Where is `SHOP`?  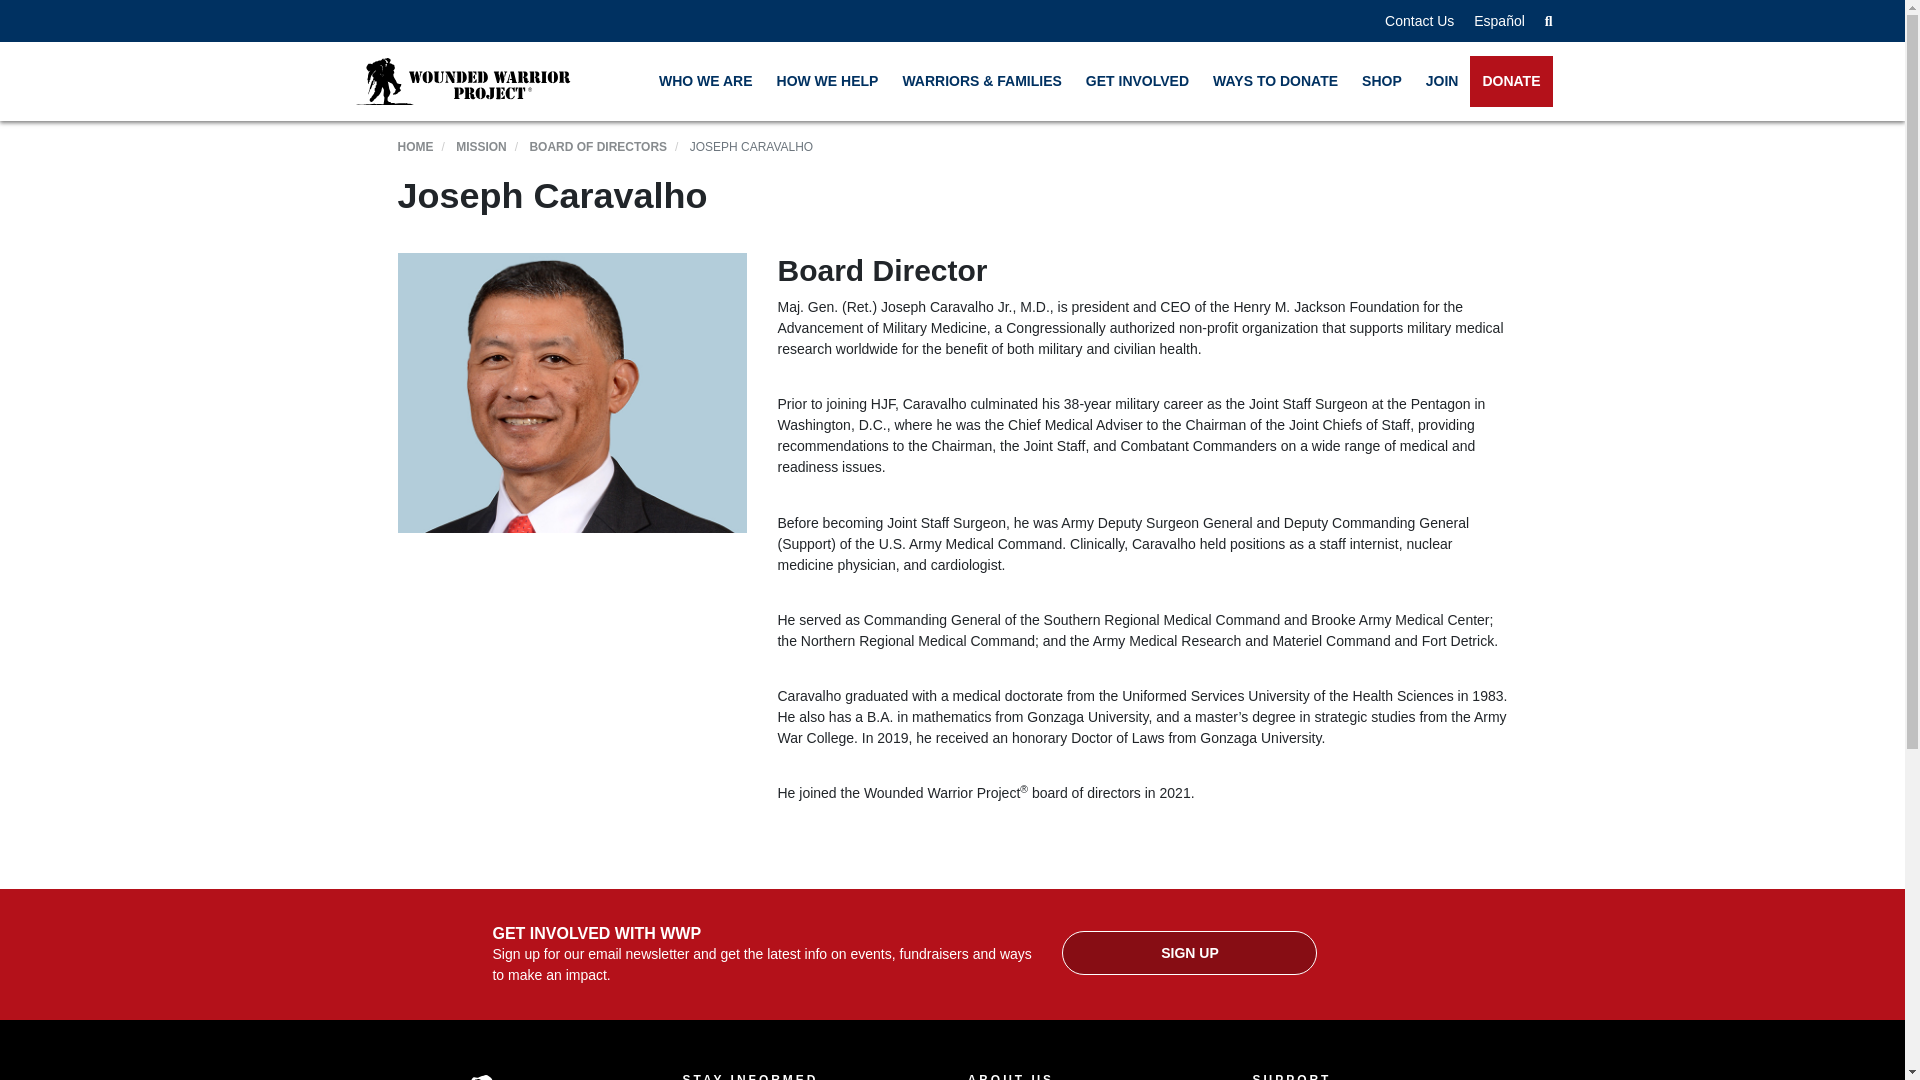
SHOP is located at coordinates (1381, 81).